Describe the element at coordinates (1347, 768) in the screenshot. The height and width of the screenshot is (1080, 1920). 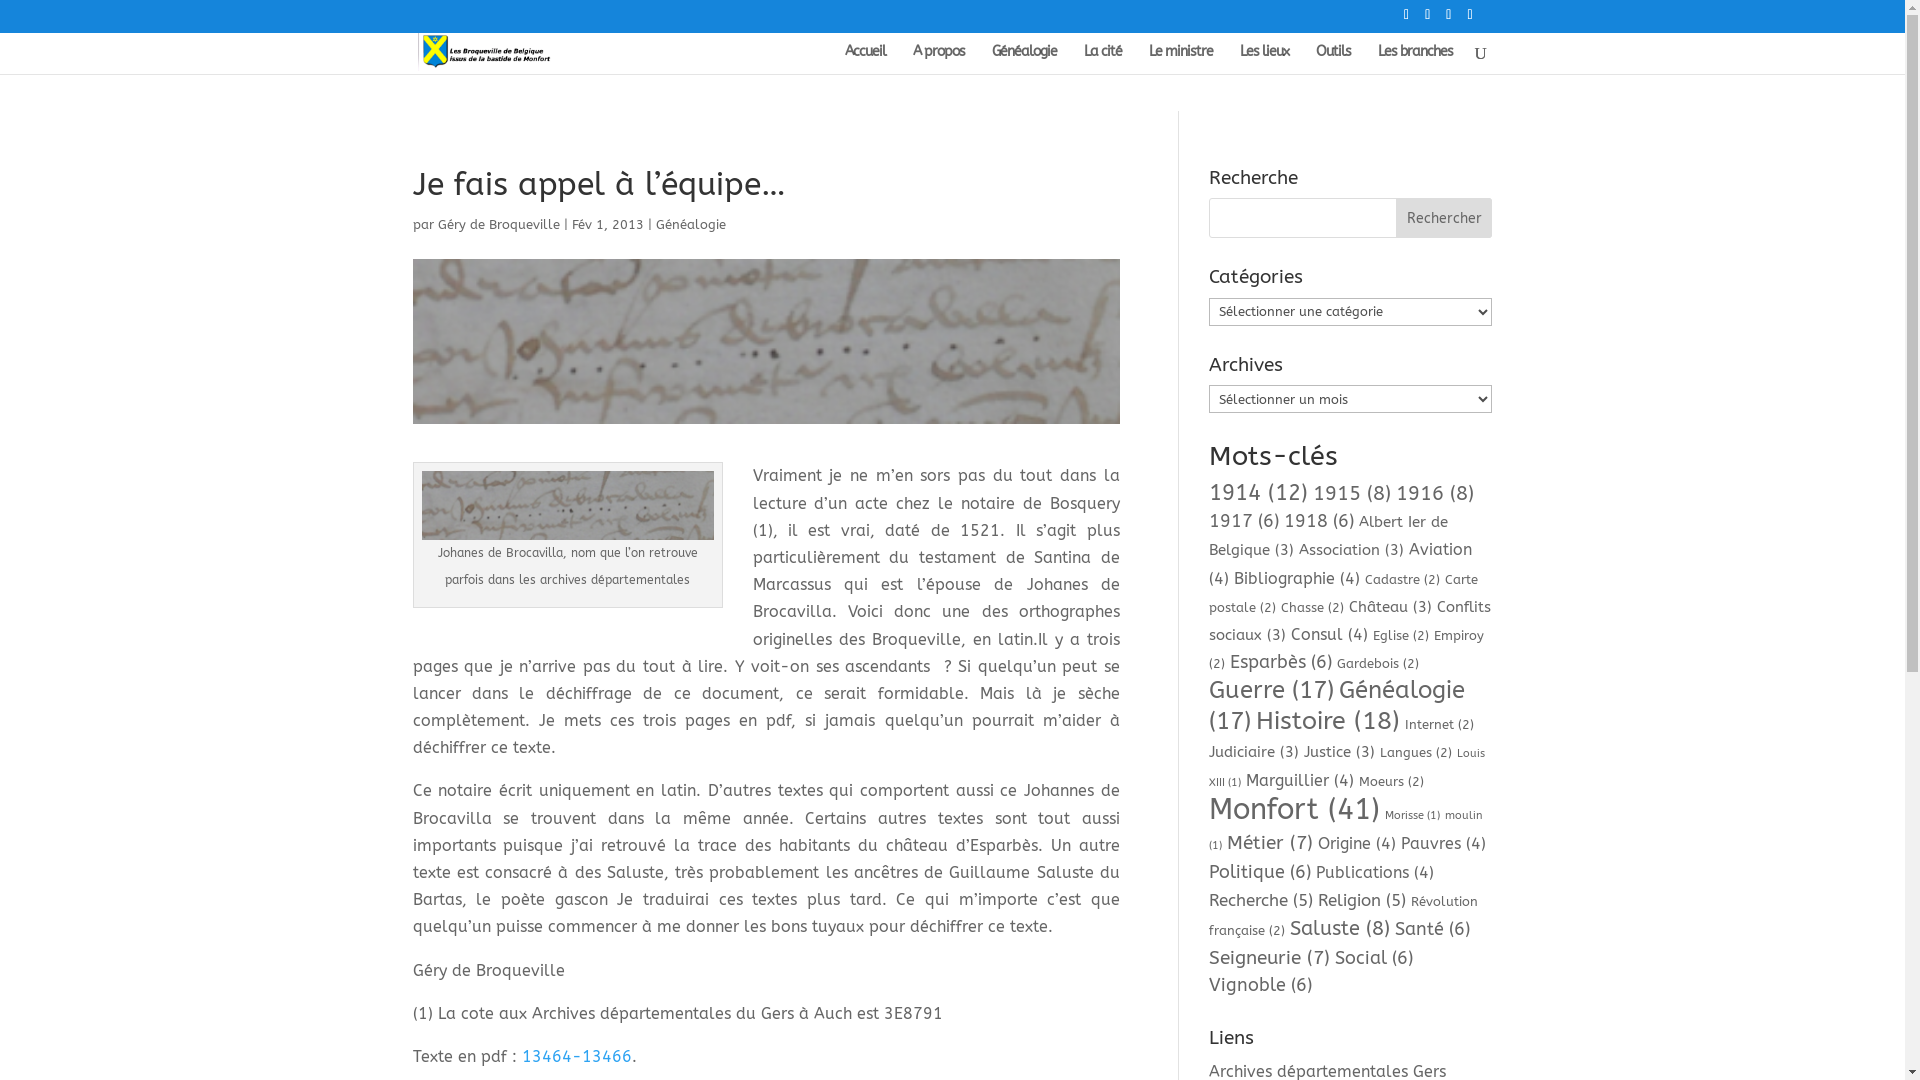
I see `Louis XIII (1)` at that location.